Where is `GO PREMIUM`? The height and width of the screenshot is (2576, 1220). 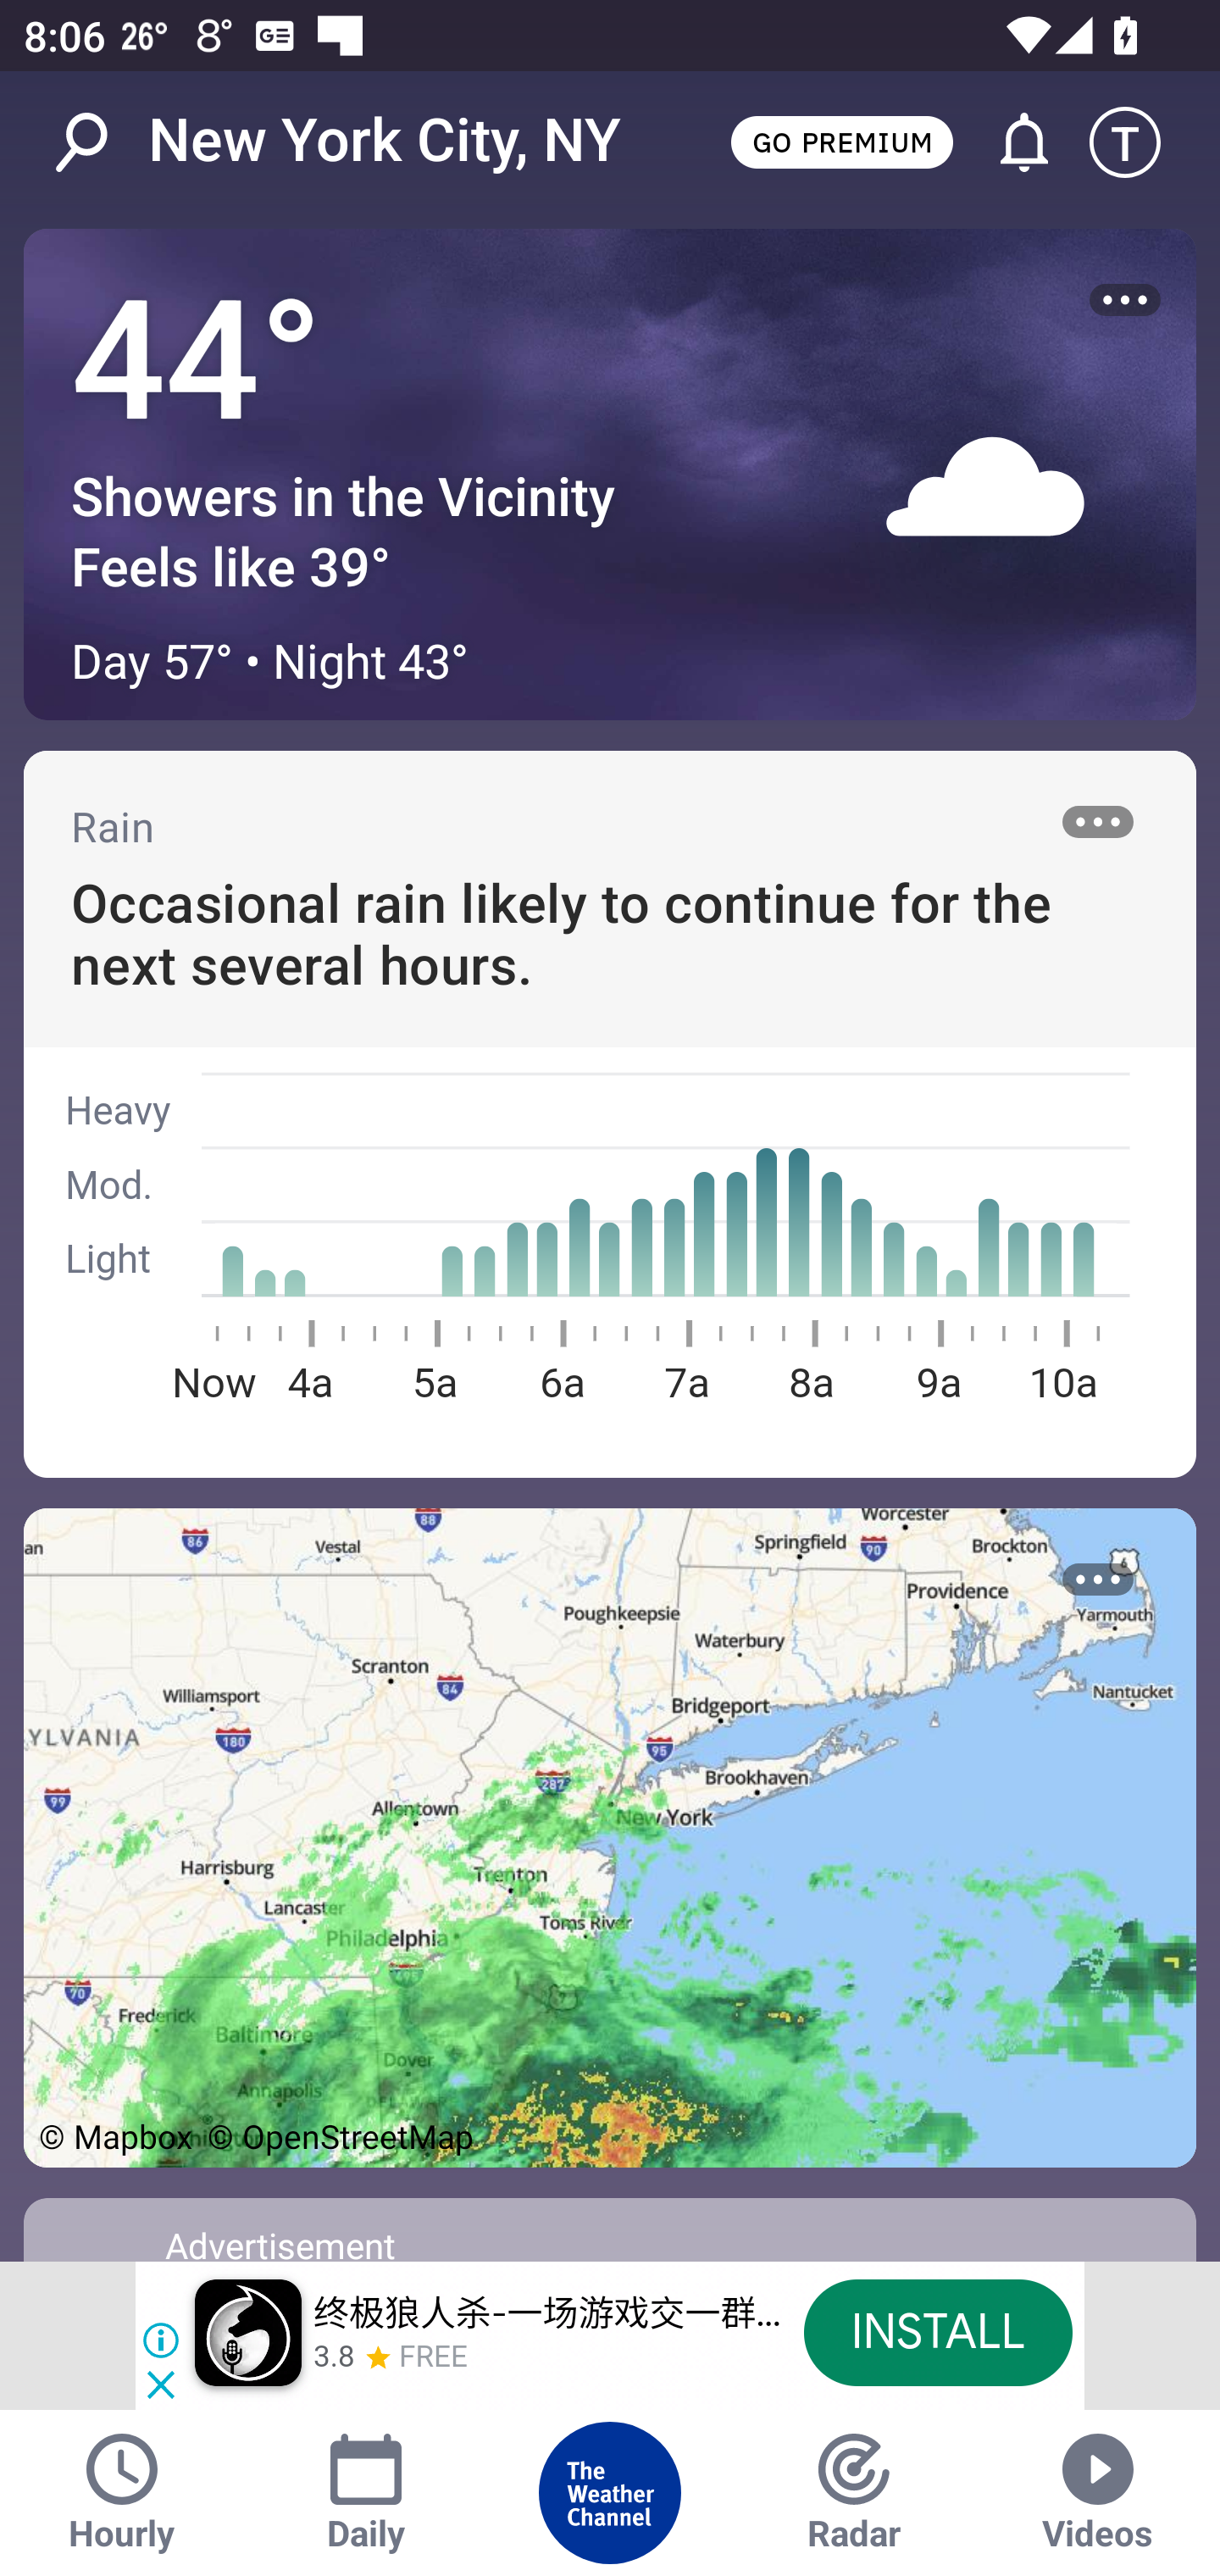
GO PREMIUM is located at coordinates (841, 141).